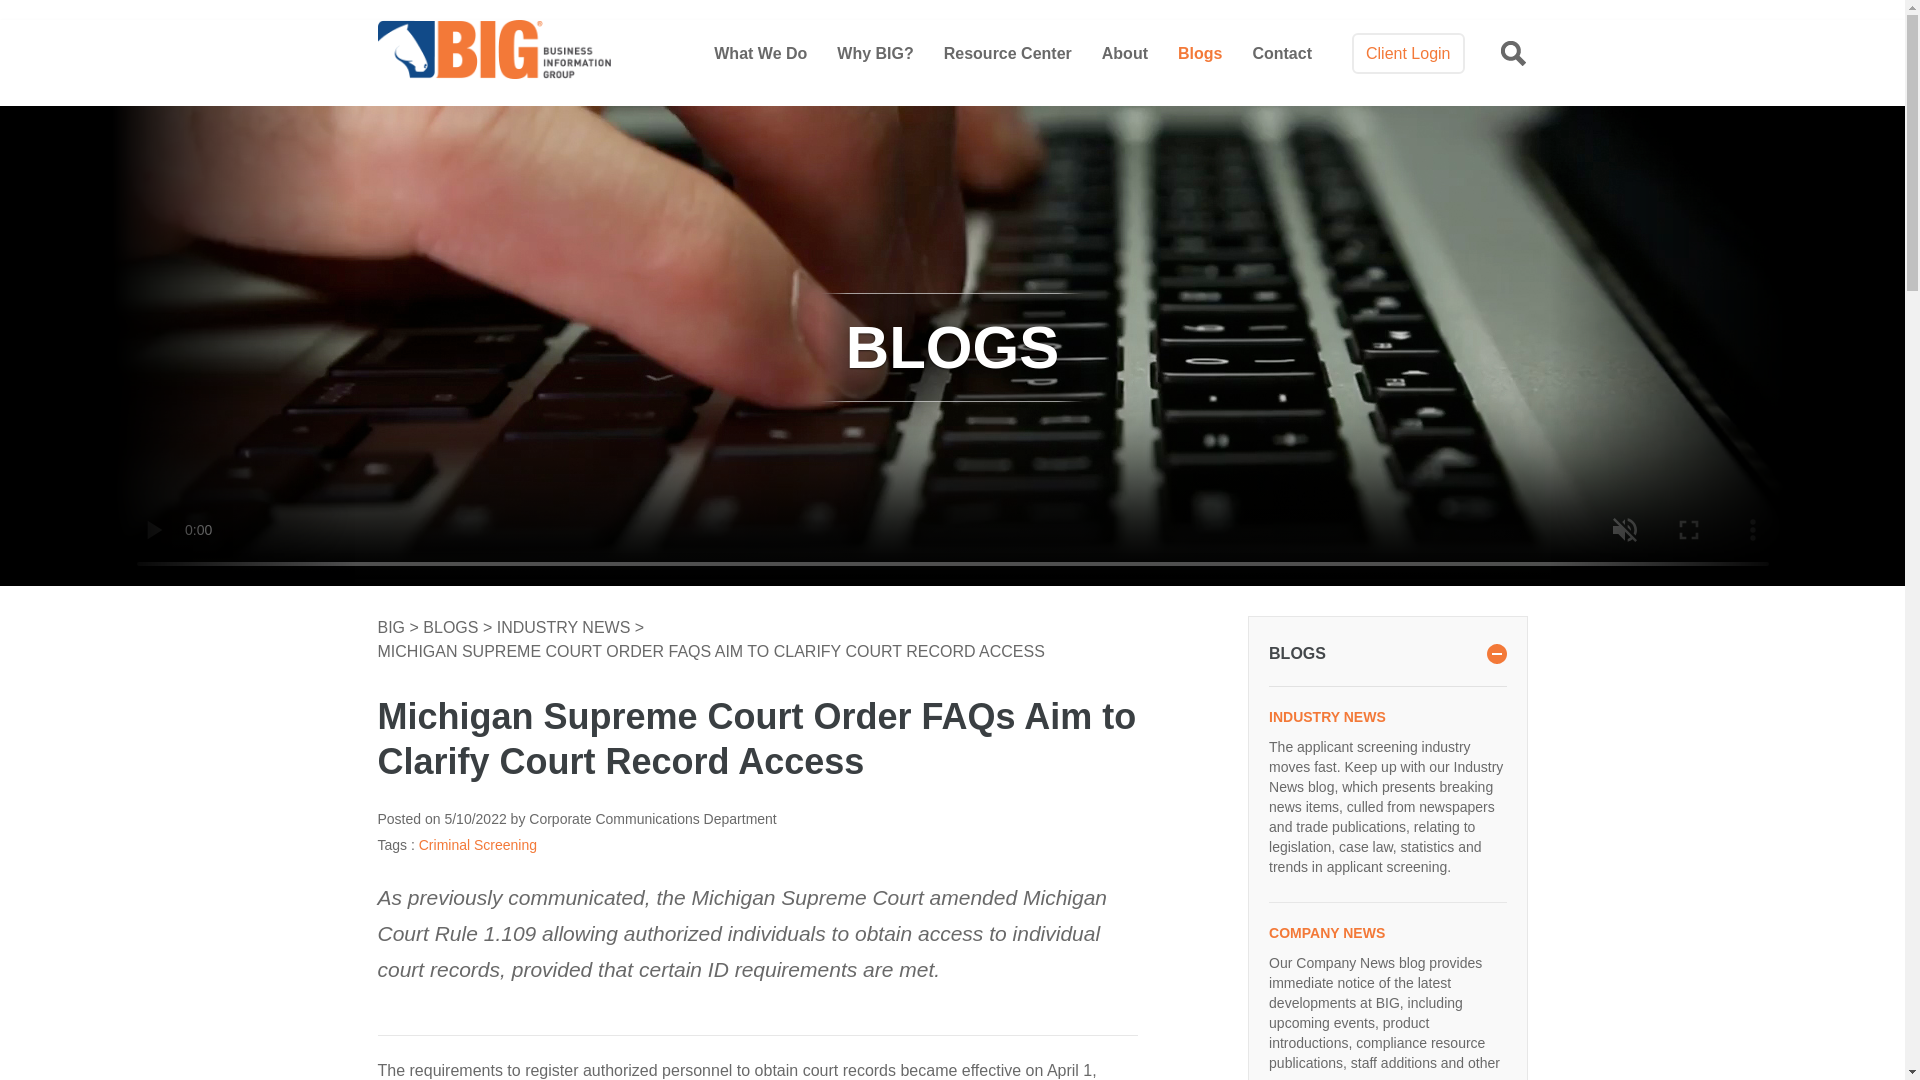 The image size is (1920, 1080). What do you see at coordinates (875, 53) in the screenshot?
I see `Why BIG?` at bounding box center [875, 53].